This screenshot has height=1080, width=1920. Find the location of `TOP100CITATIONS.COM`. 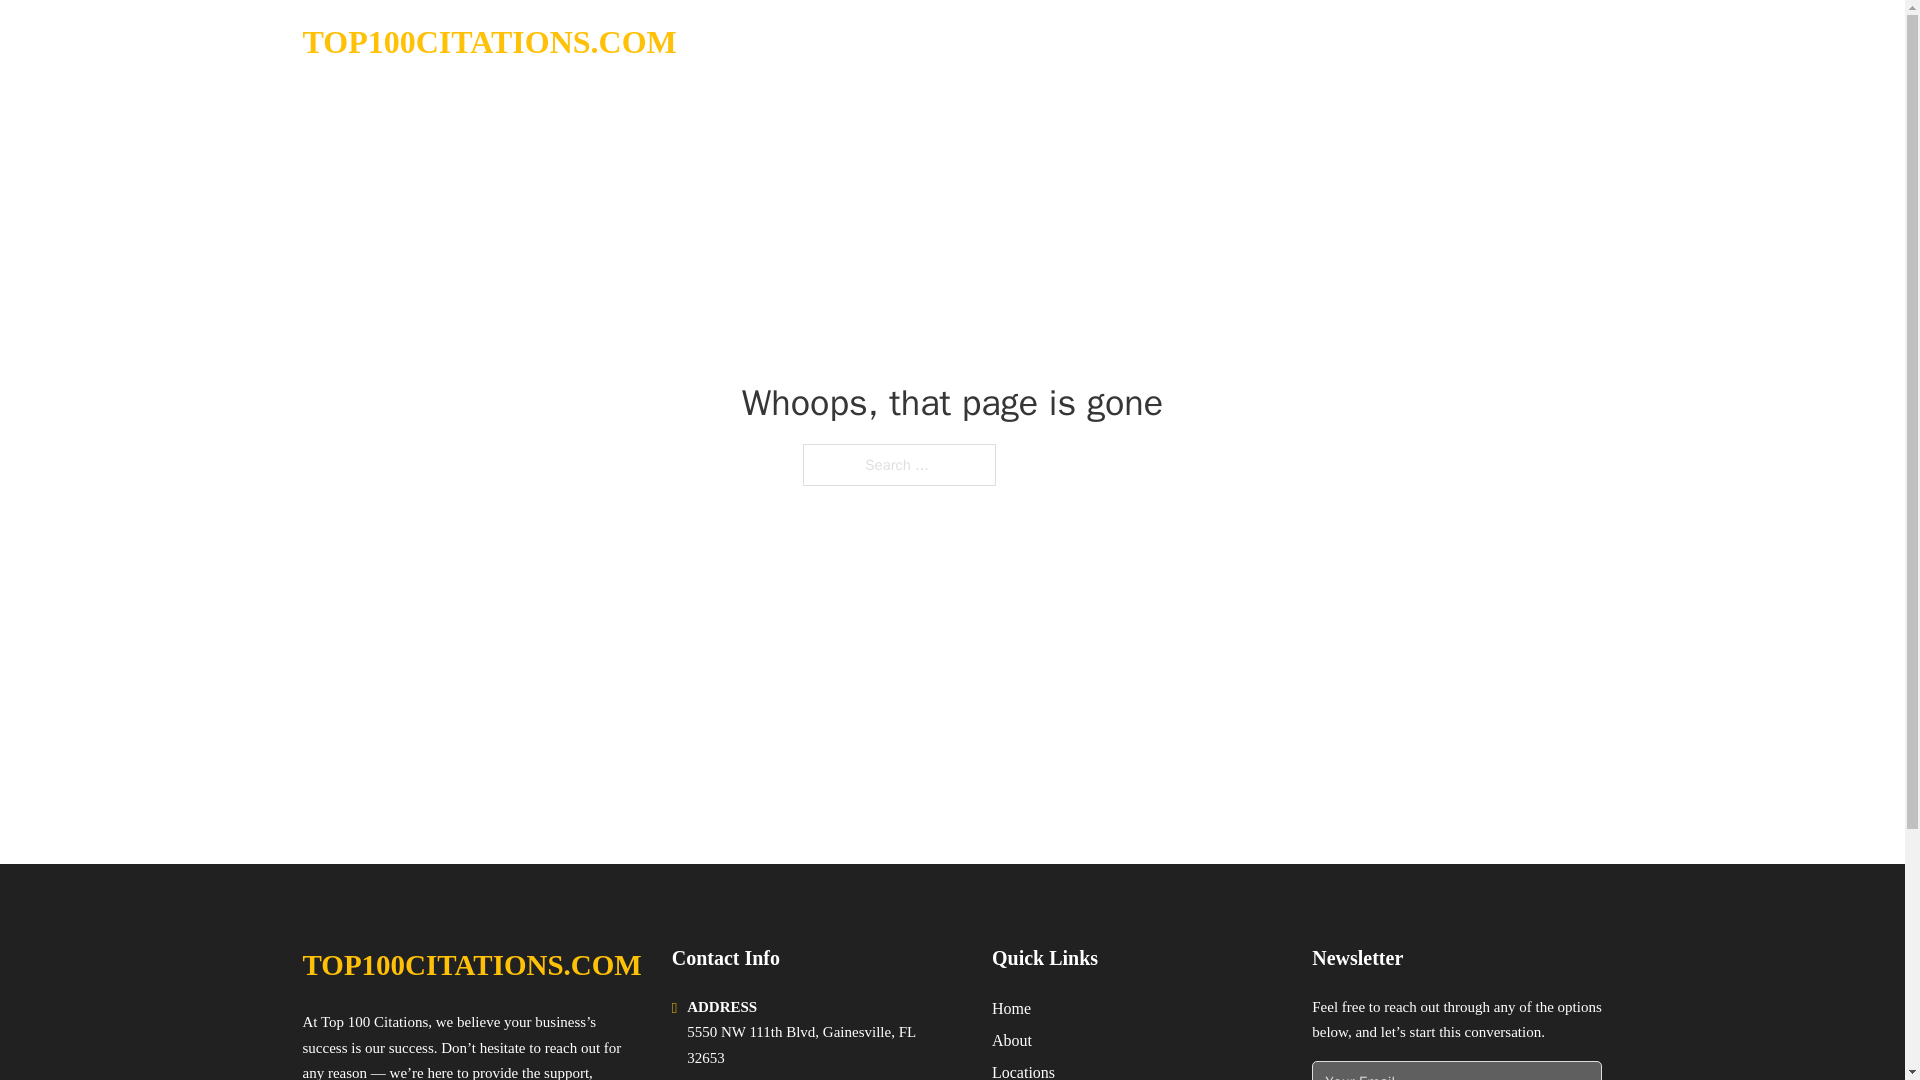

TOP100CITATIONS.COM is located at coordinates (471, 965).